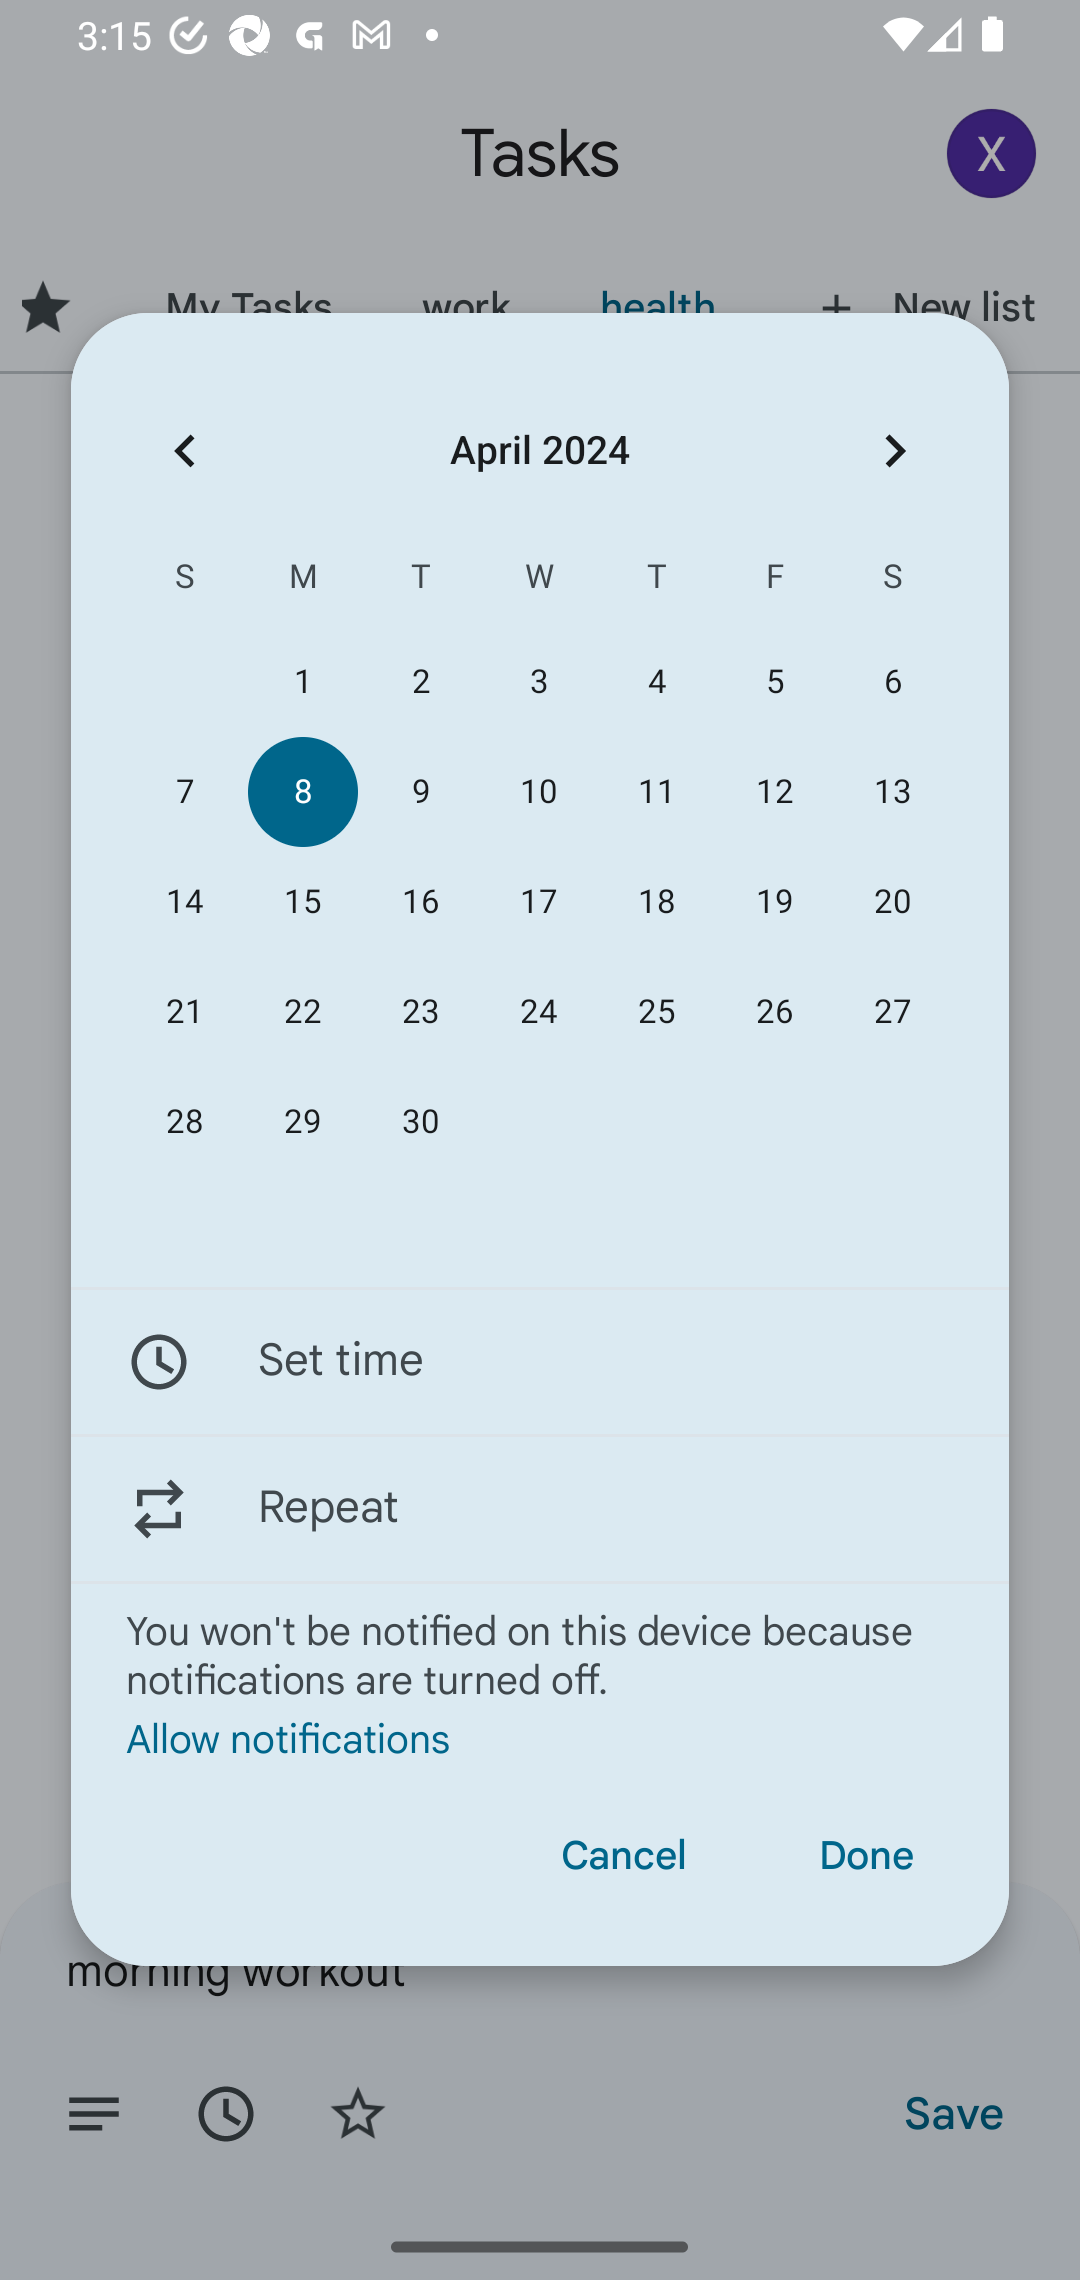 The image size is (1080, 2280). I want to click on 13 13 April 2024, so click(892, 790).